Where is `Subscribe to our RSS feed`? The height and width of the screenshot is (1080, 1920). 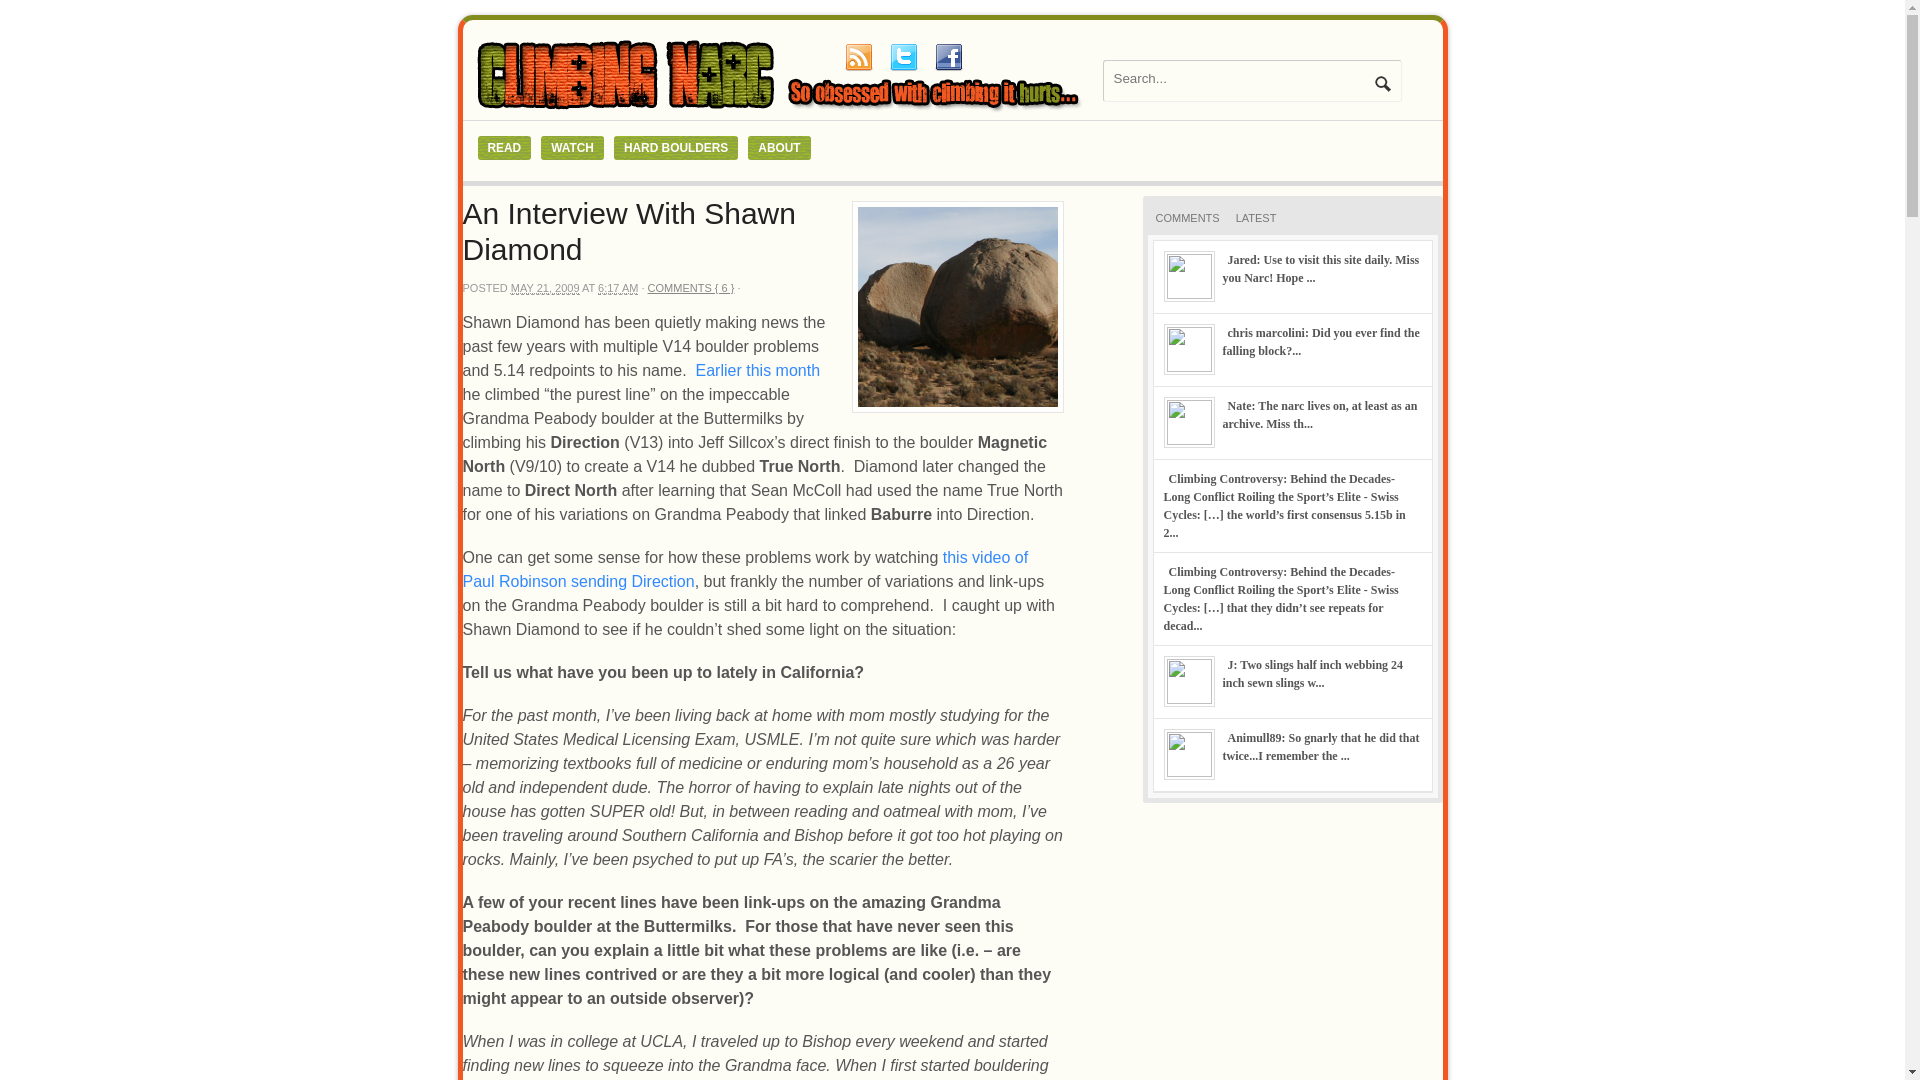 Subscribe to our RSS feed is located at coordinates (858, 57).